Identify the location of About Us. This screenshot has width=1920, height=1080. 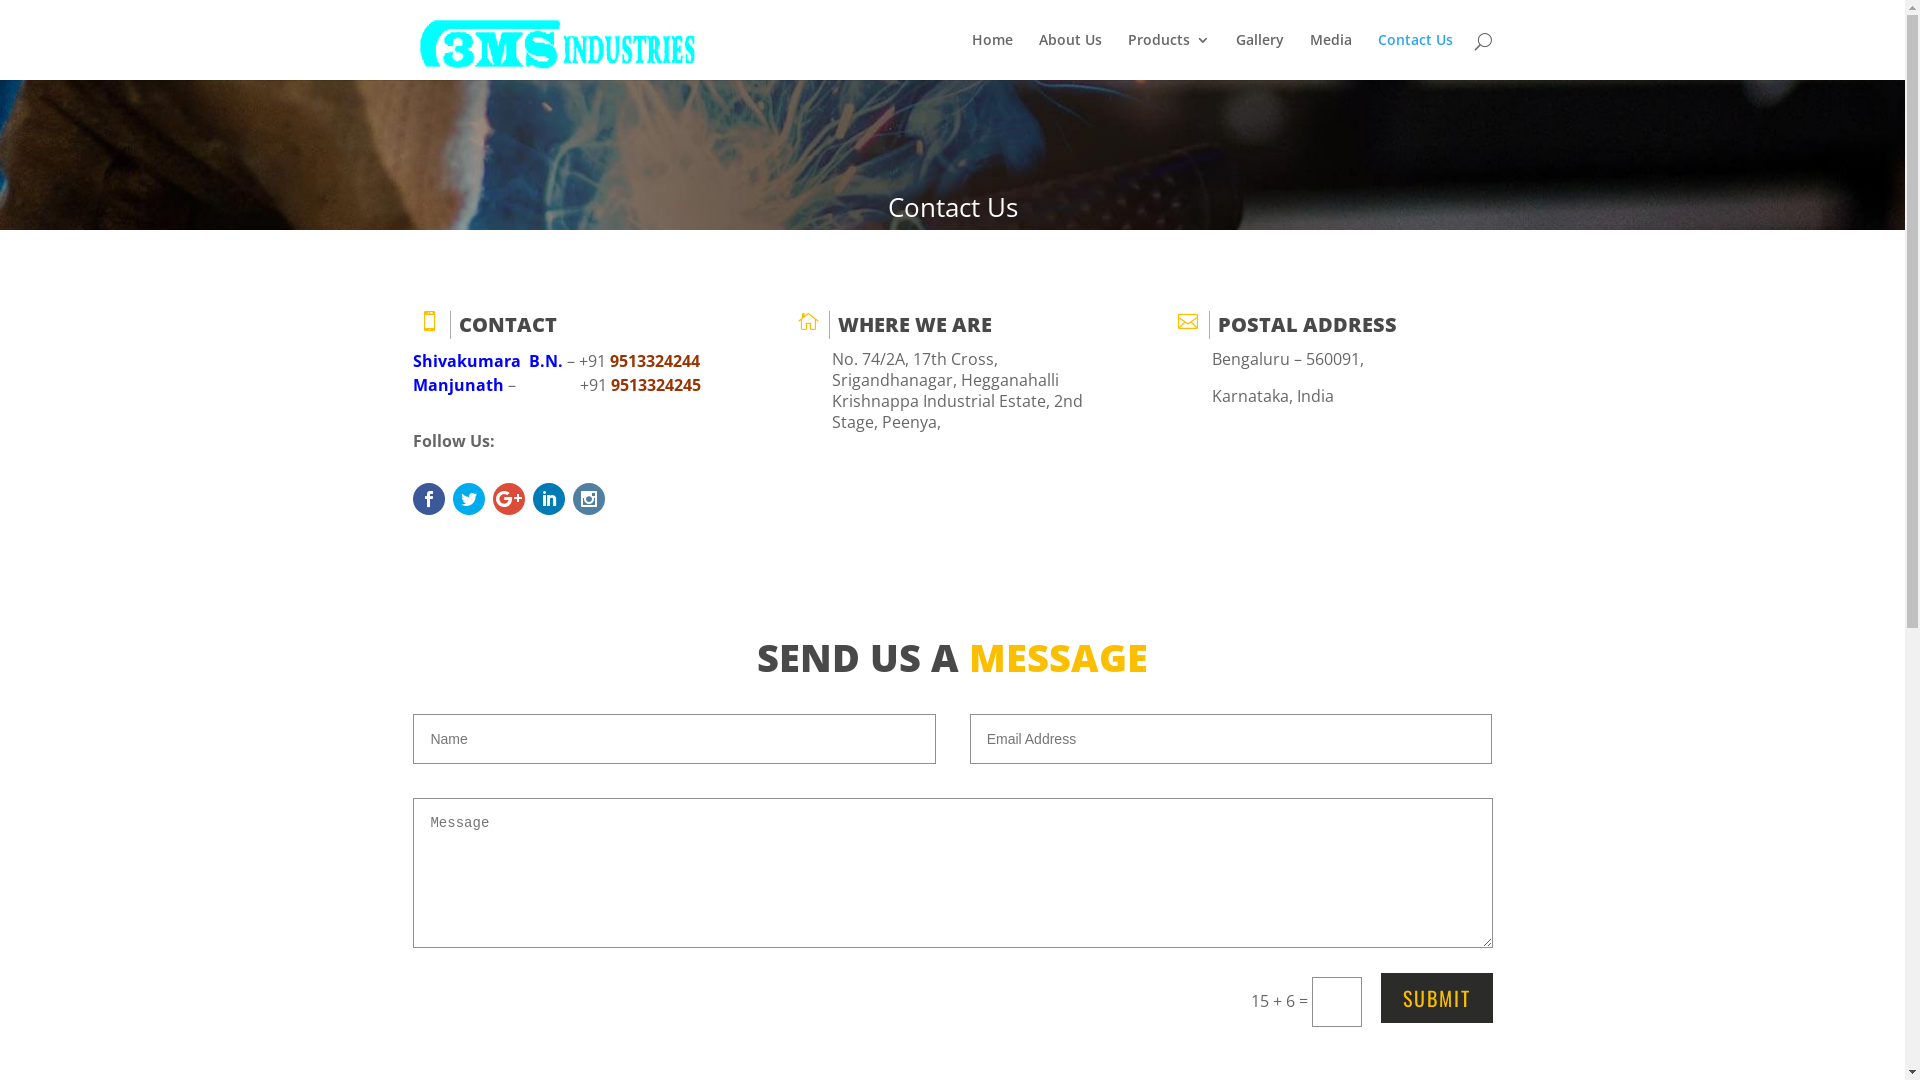
(1070, 56).